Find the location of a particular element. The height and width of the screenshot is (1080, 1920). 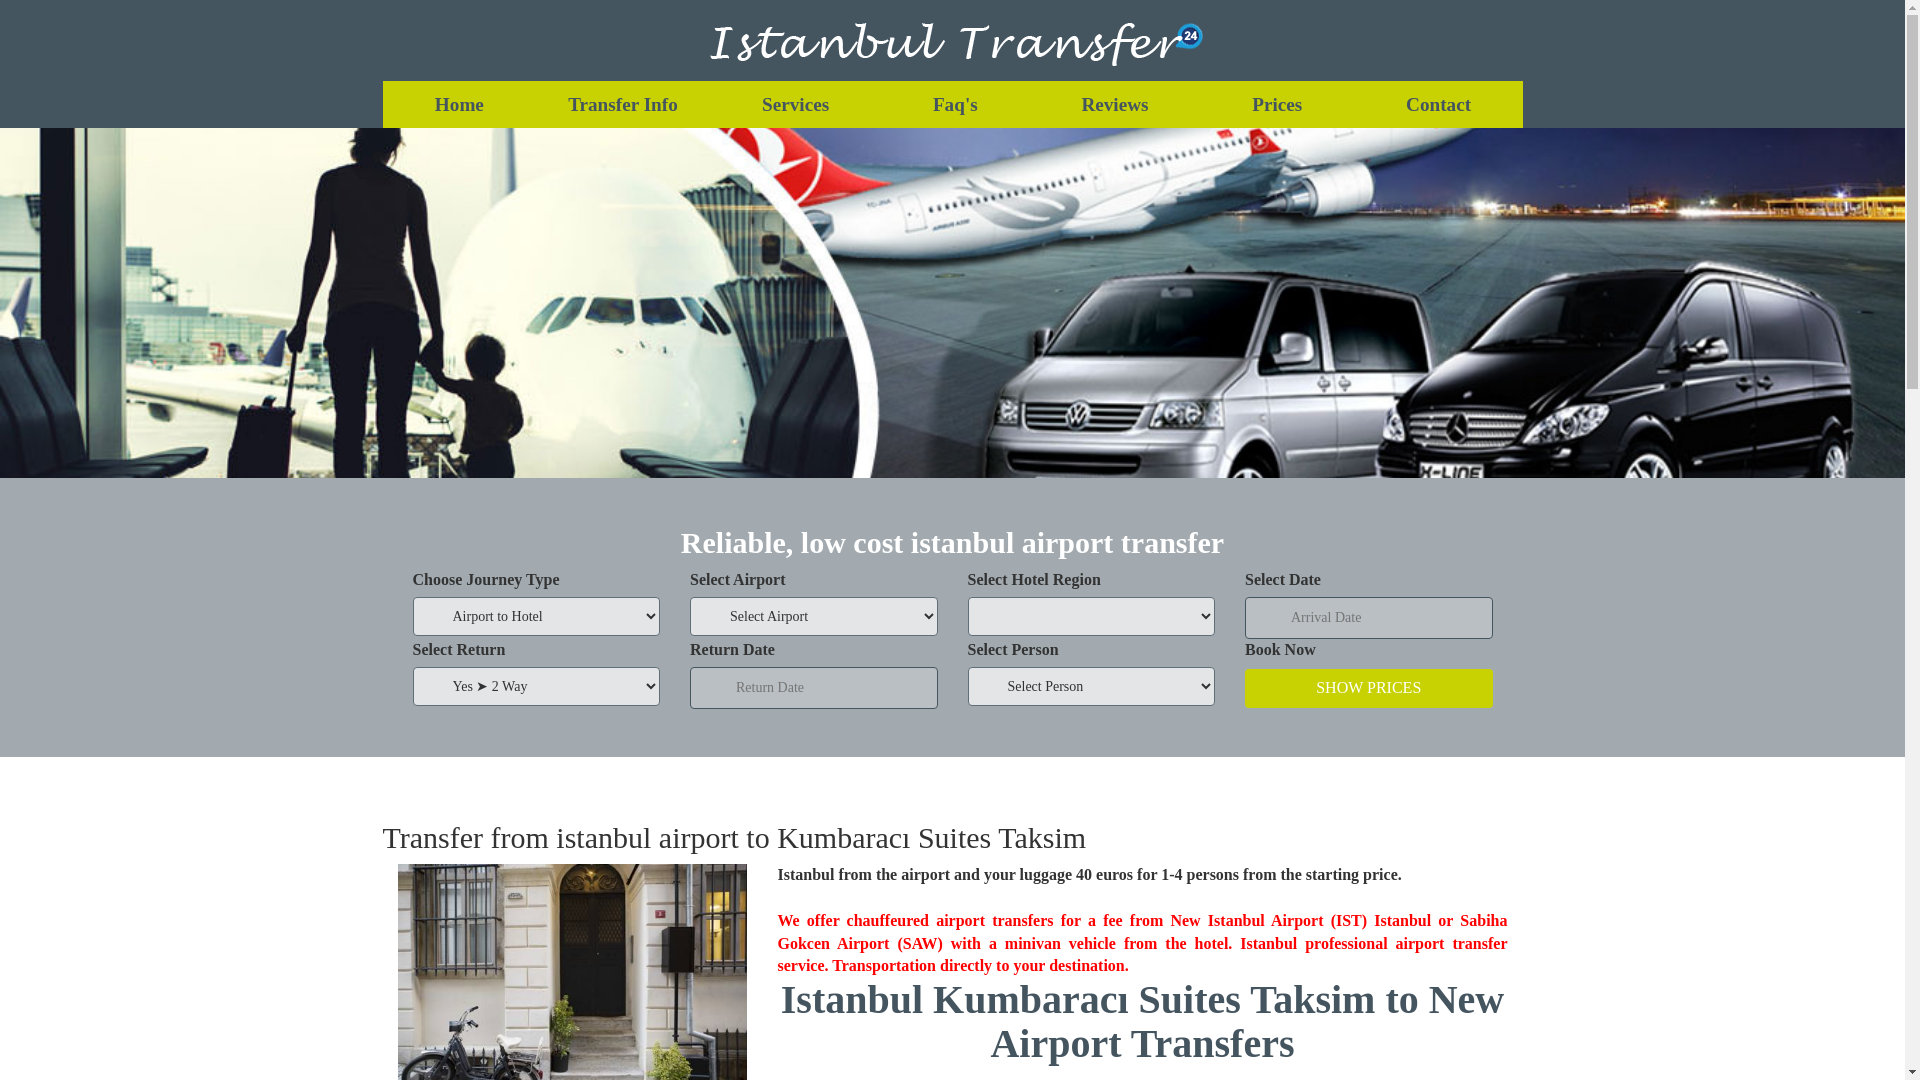

Reviews is located at coordinates (1114, 104).